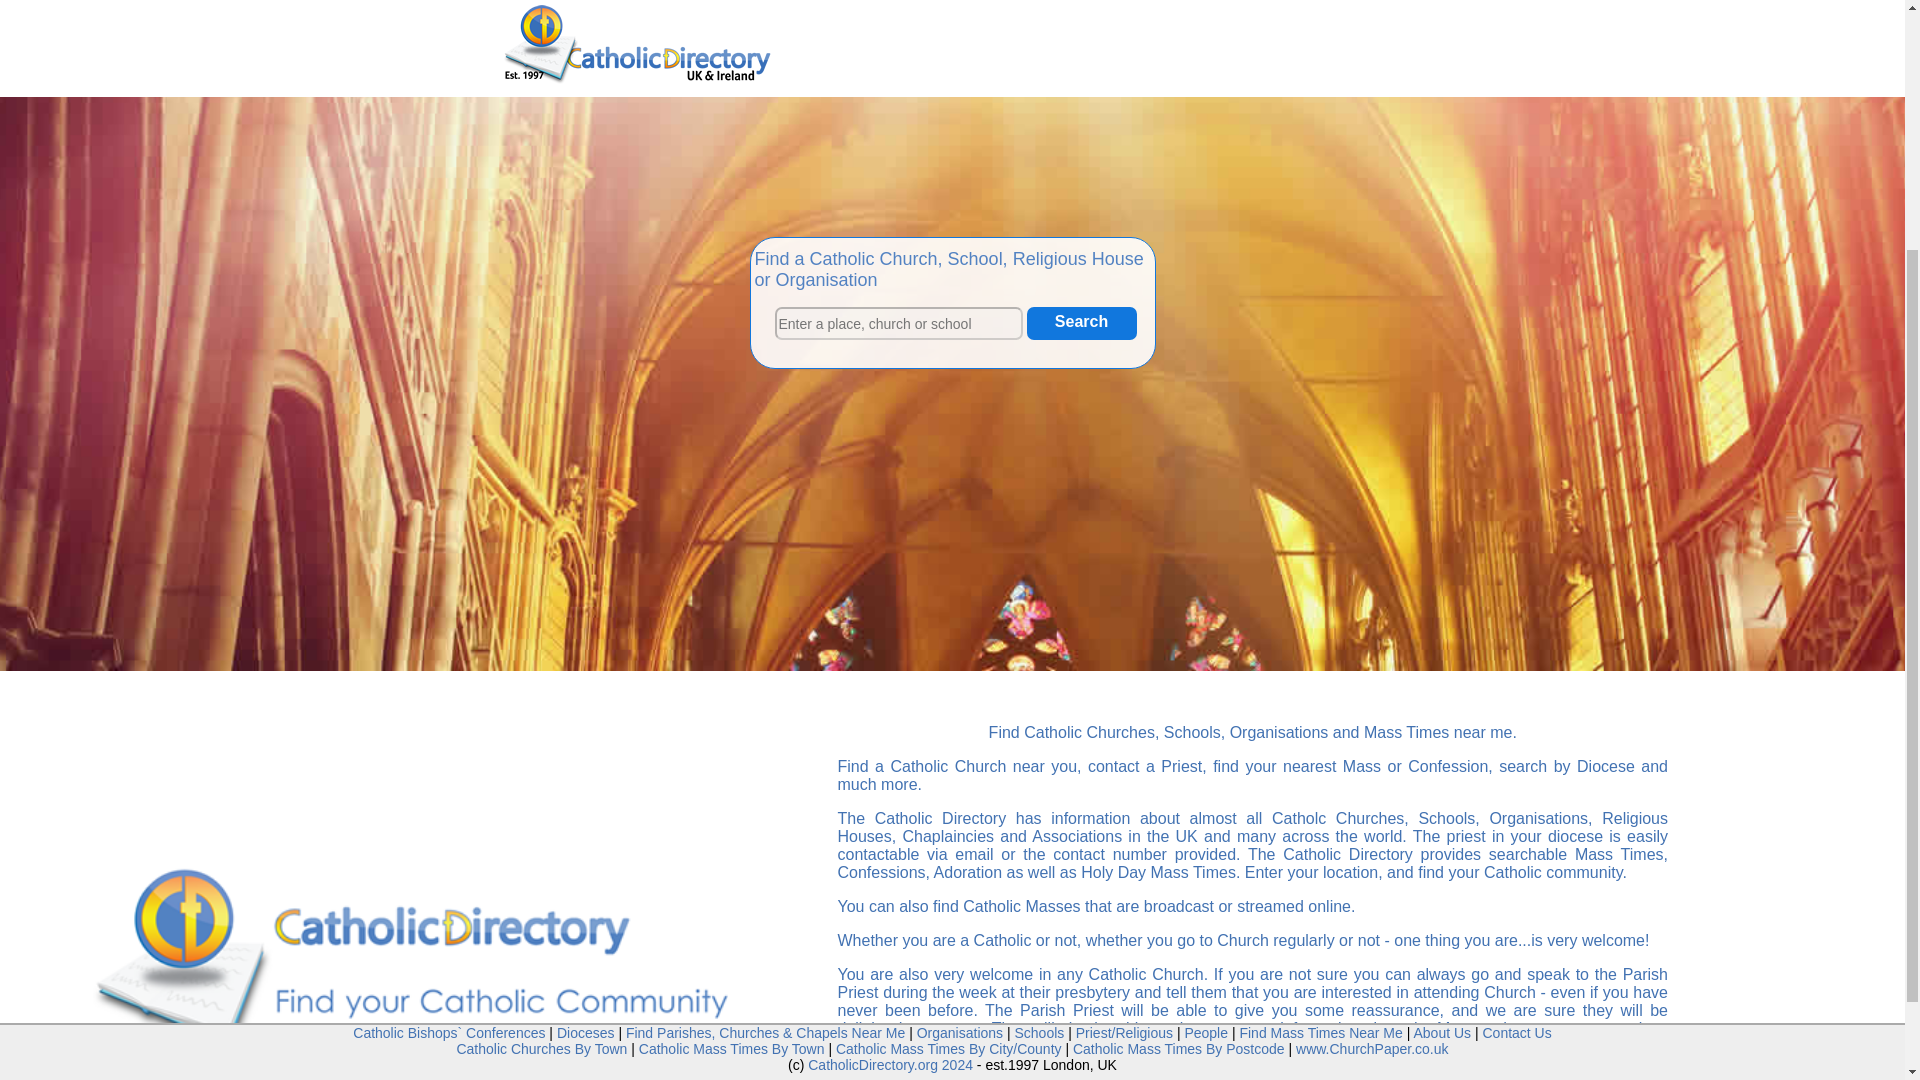 Image resolution: width=1920 pixels, height=1080 pixels. Describe the element at coordinates (1516, 696) in the screenshot. I see `Contact Us` at that location.